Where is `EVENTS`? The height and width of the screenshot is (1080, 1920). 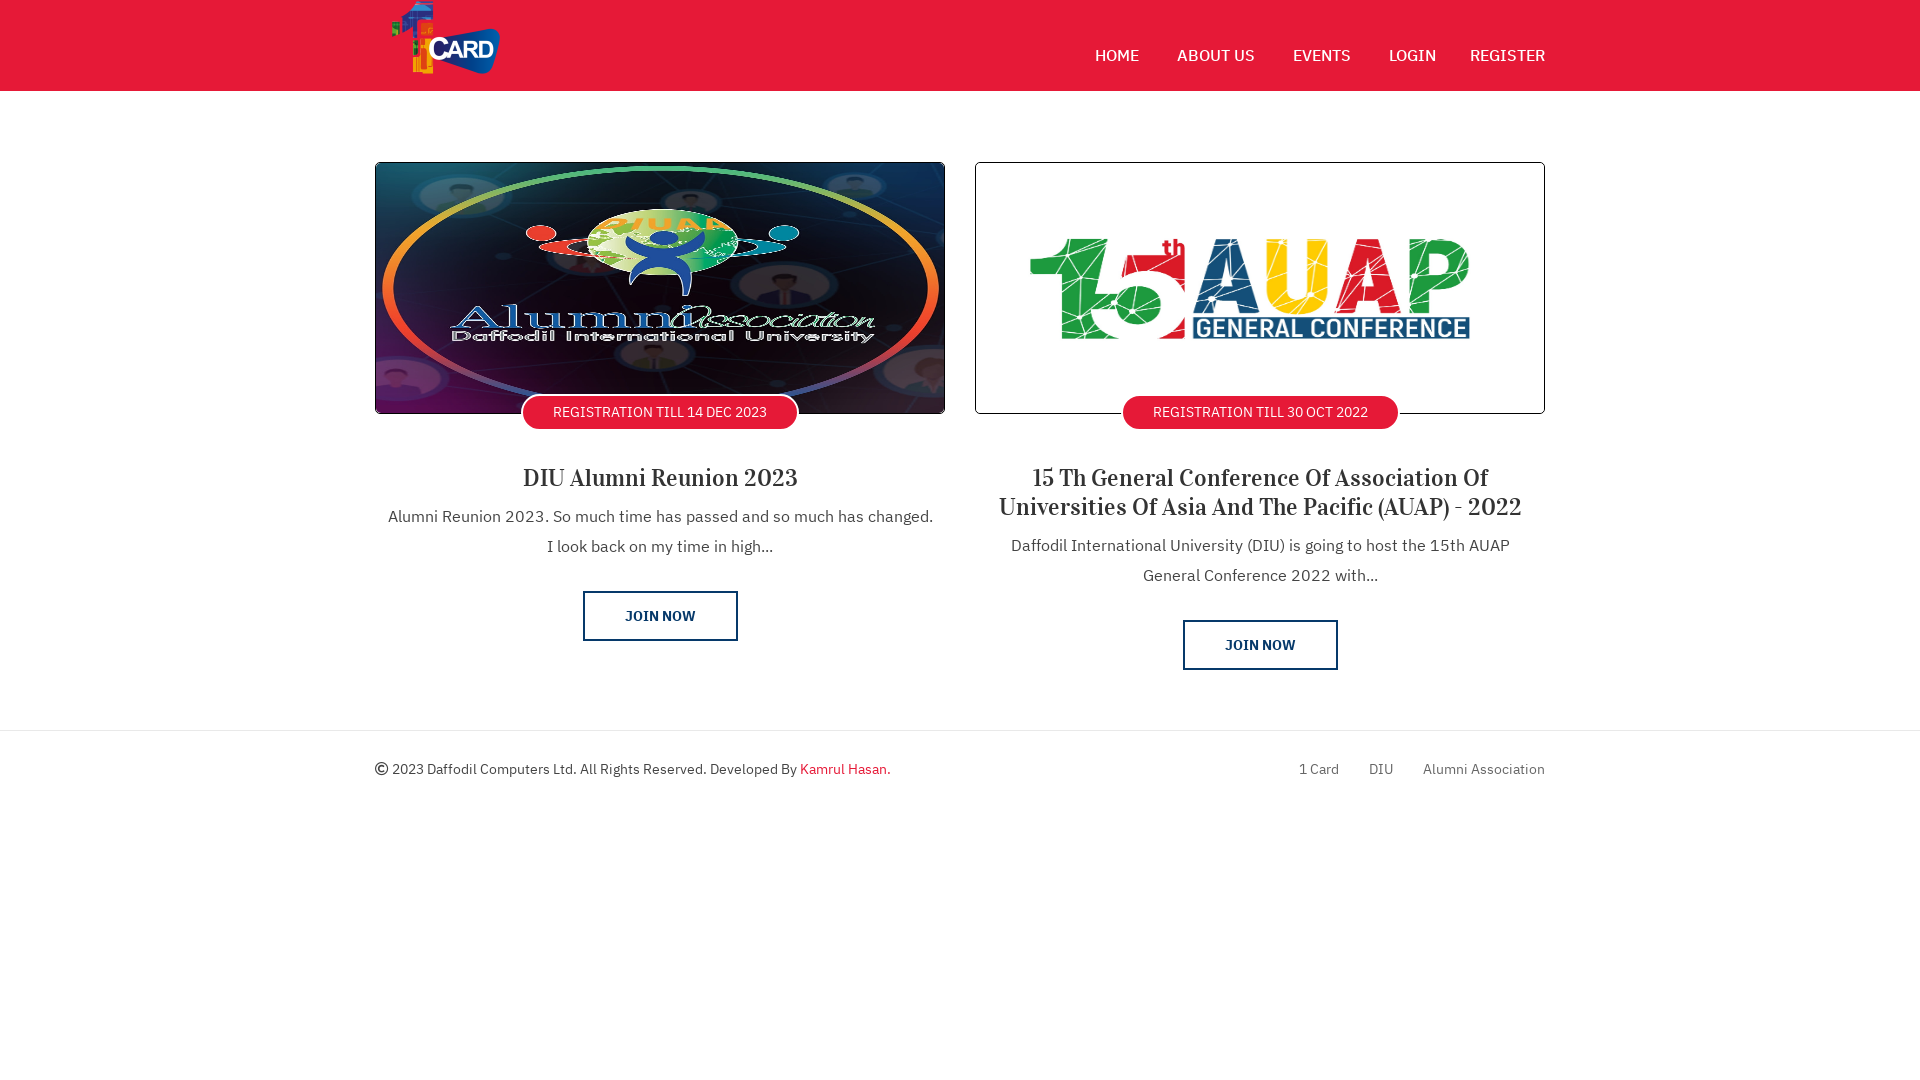
EVENTS is located at coordinates (1322, 55).